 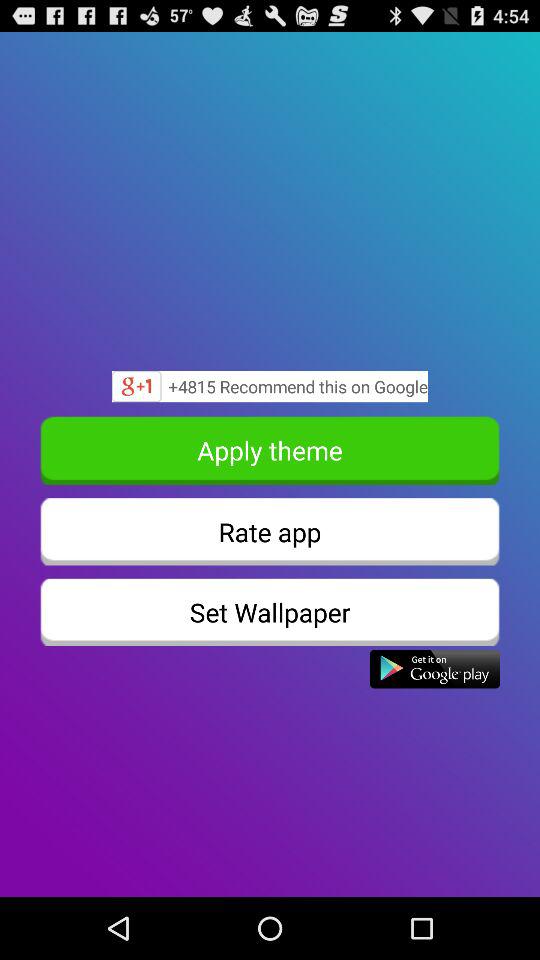 I want to click on launch the button above the set wallpaper icon, so click(x=270, y=532).